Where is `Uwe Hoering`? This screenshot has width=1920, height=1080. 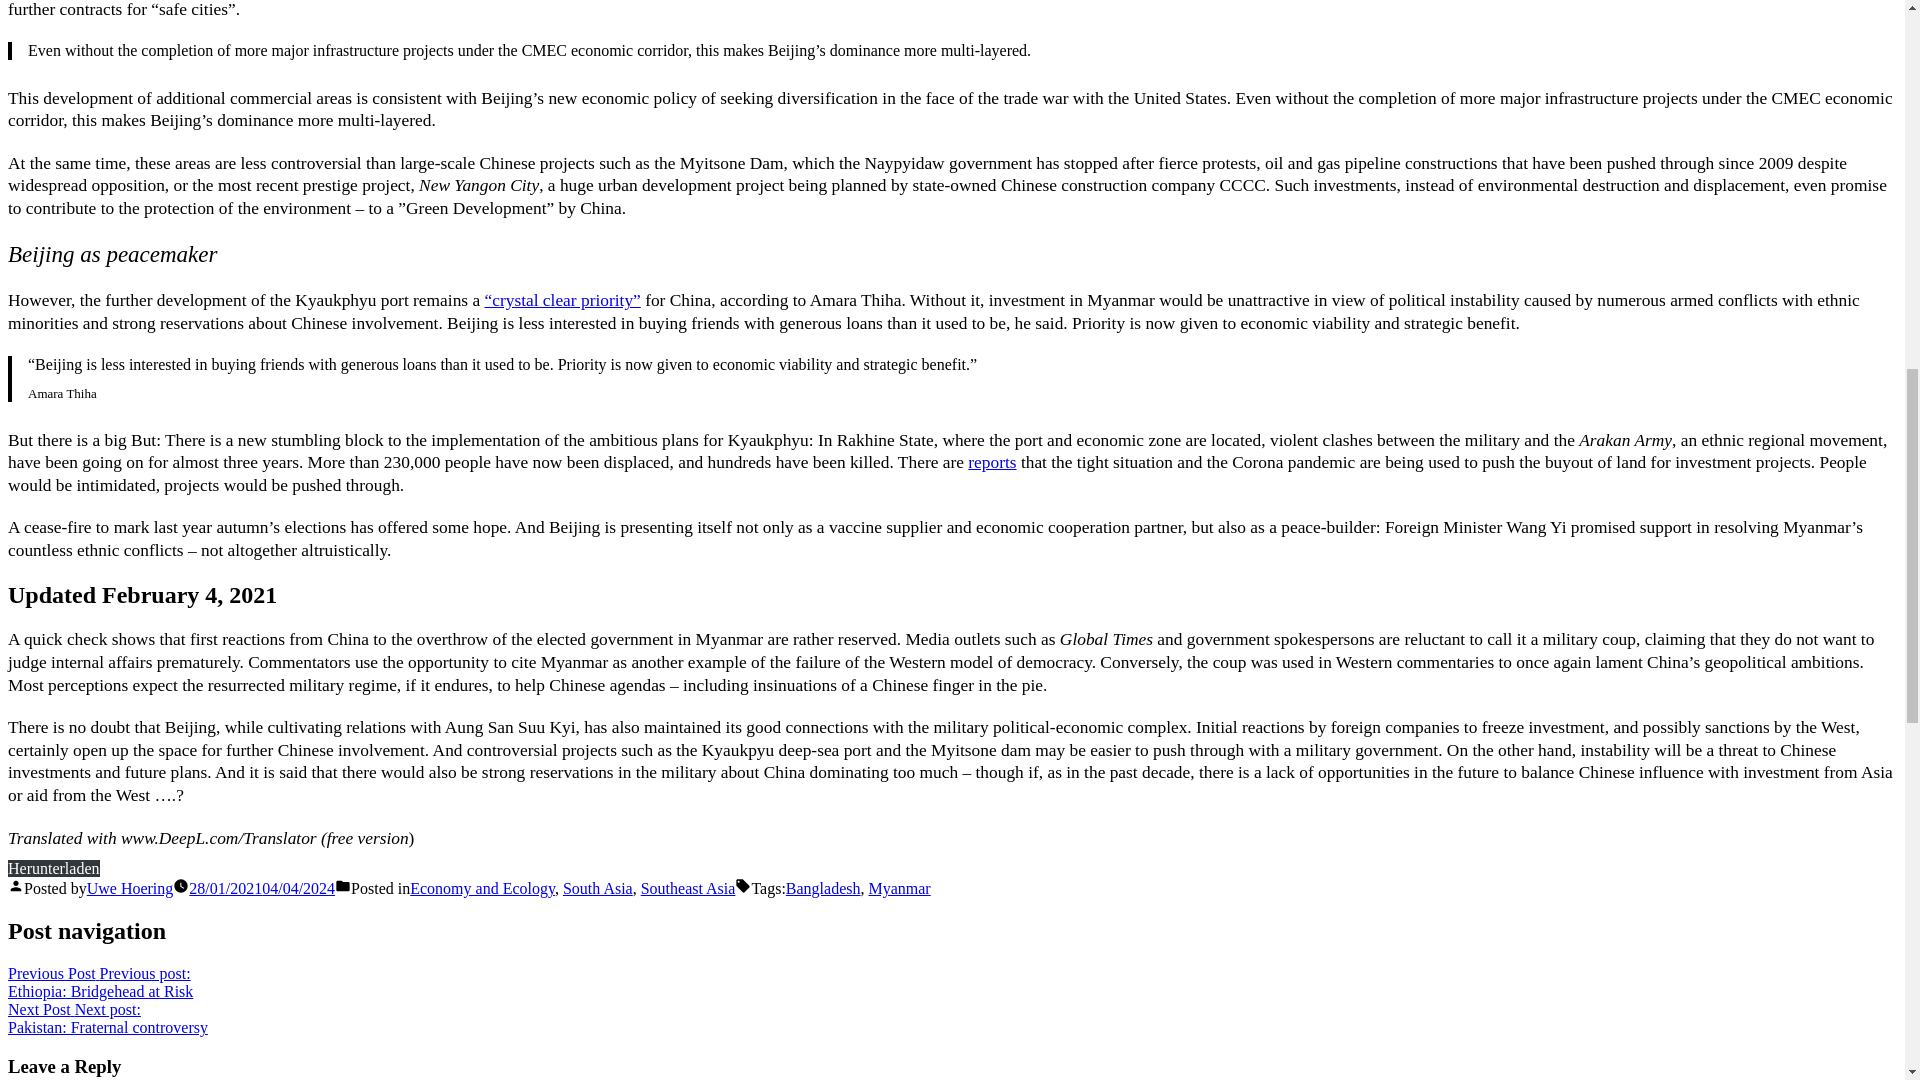
Uwe Hoering is located at coordinates (53, 868).